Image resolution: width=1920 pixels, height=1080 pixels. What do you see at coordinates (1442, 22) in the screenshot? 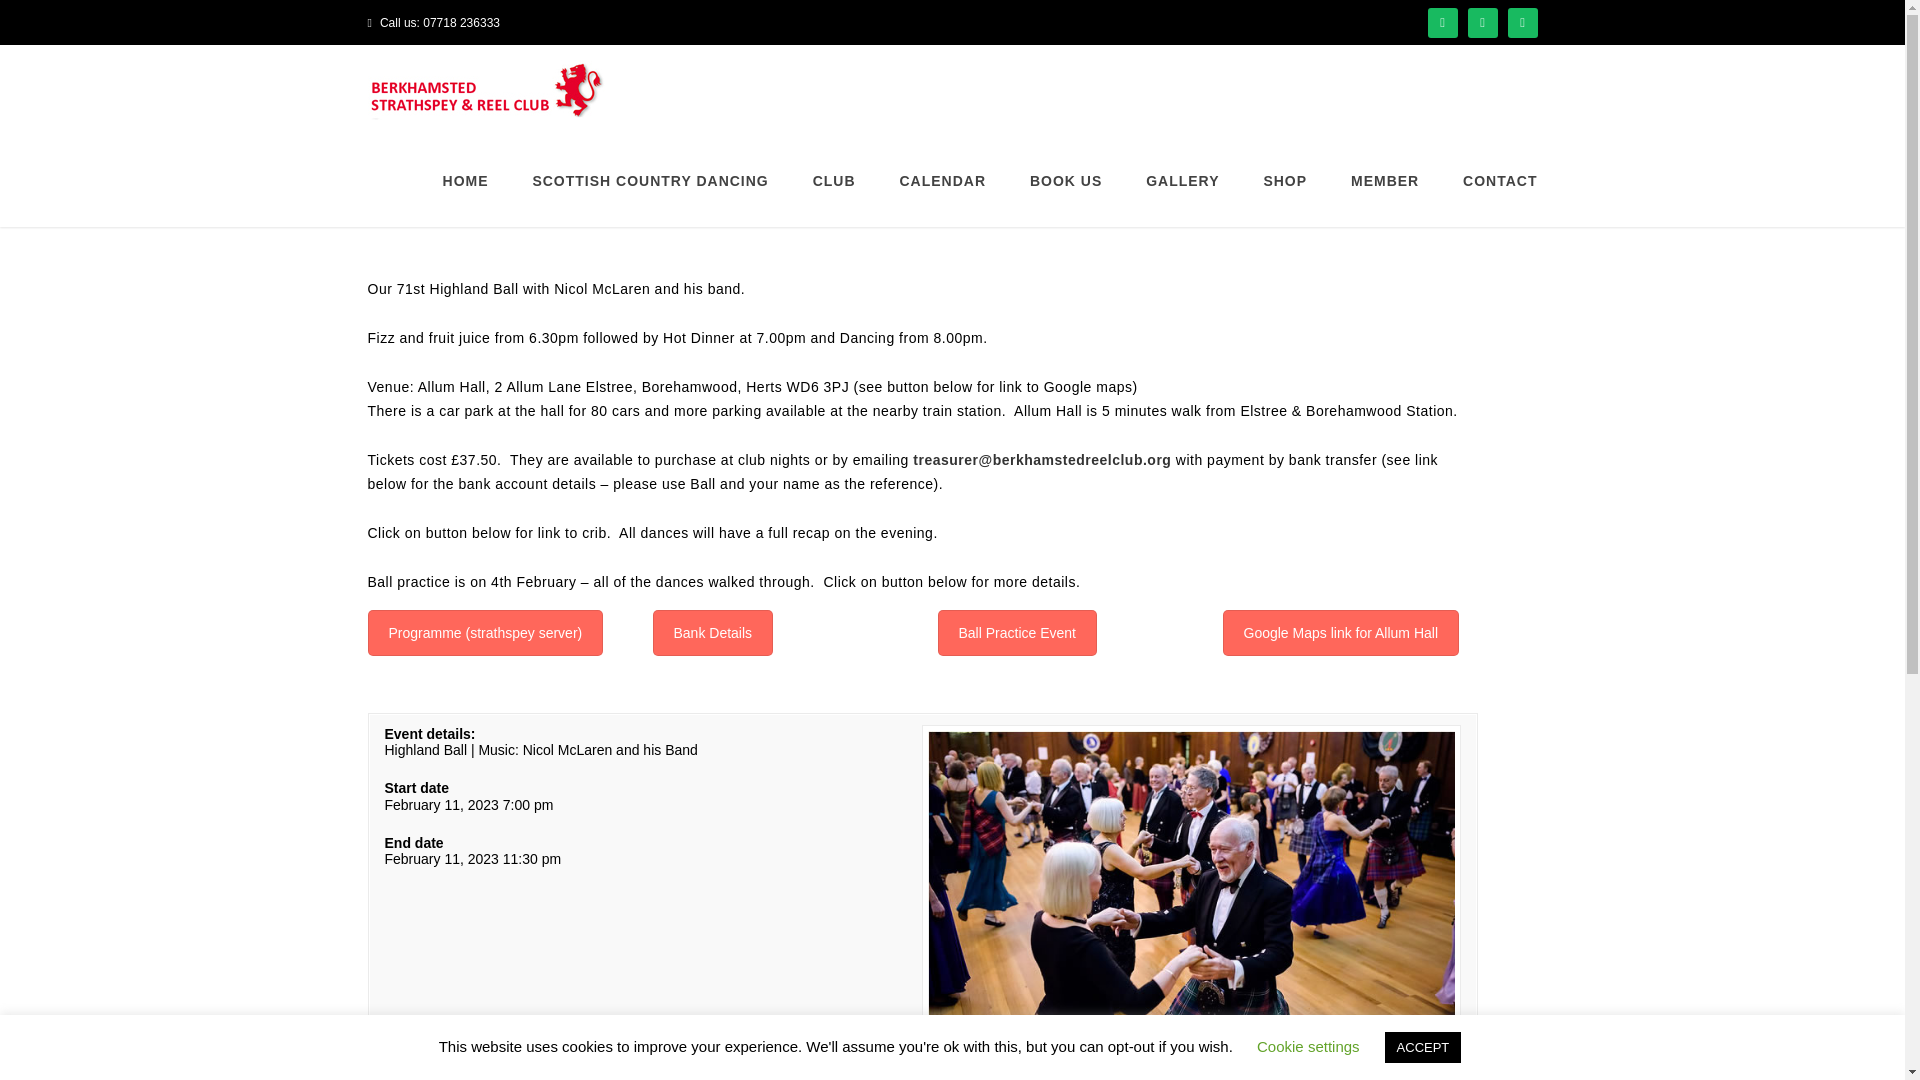
I see `Facebook` at bounding box center [1442, 22].